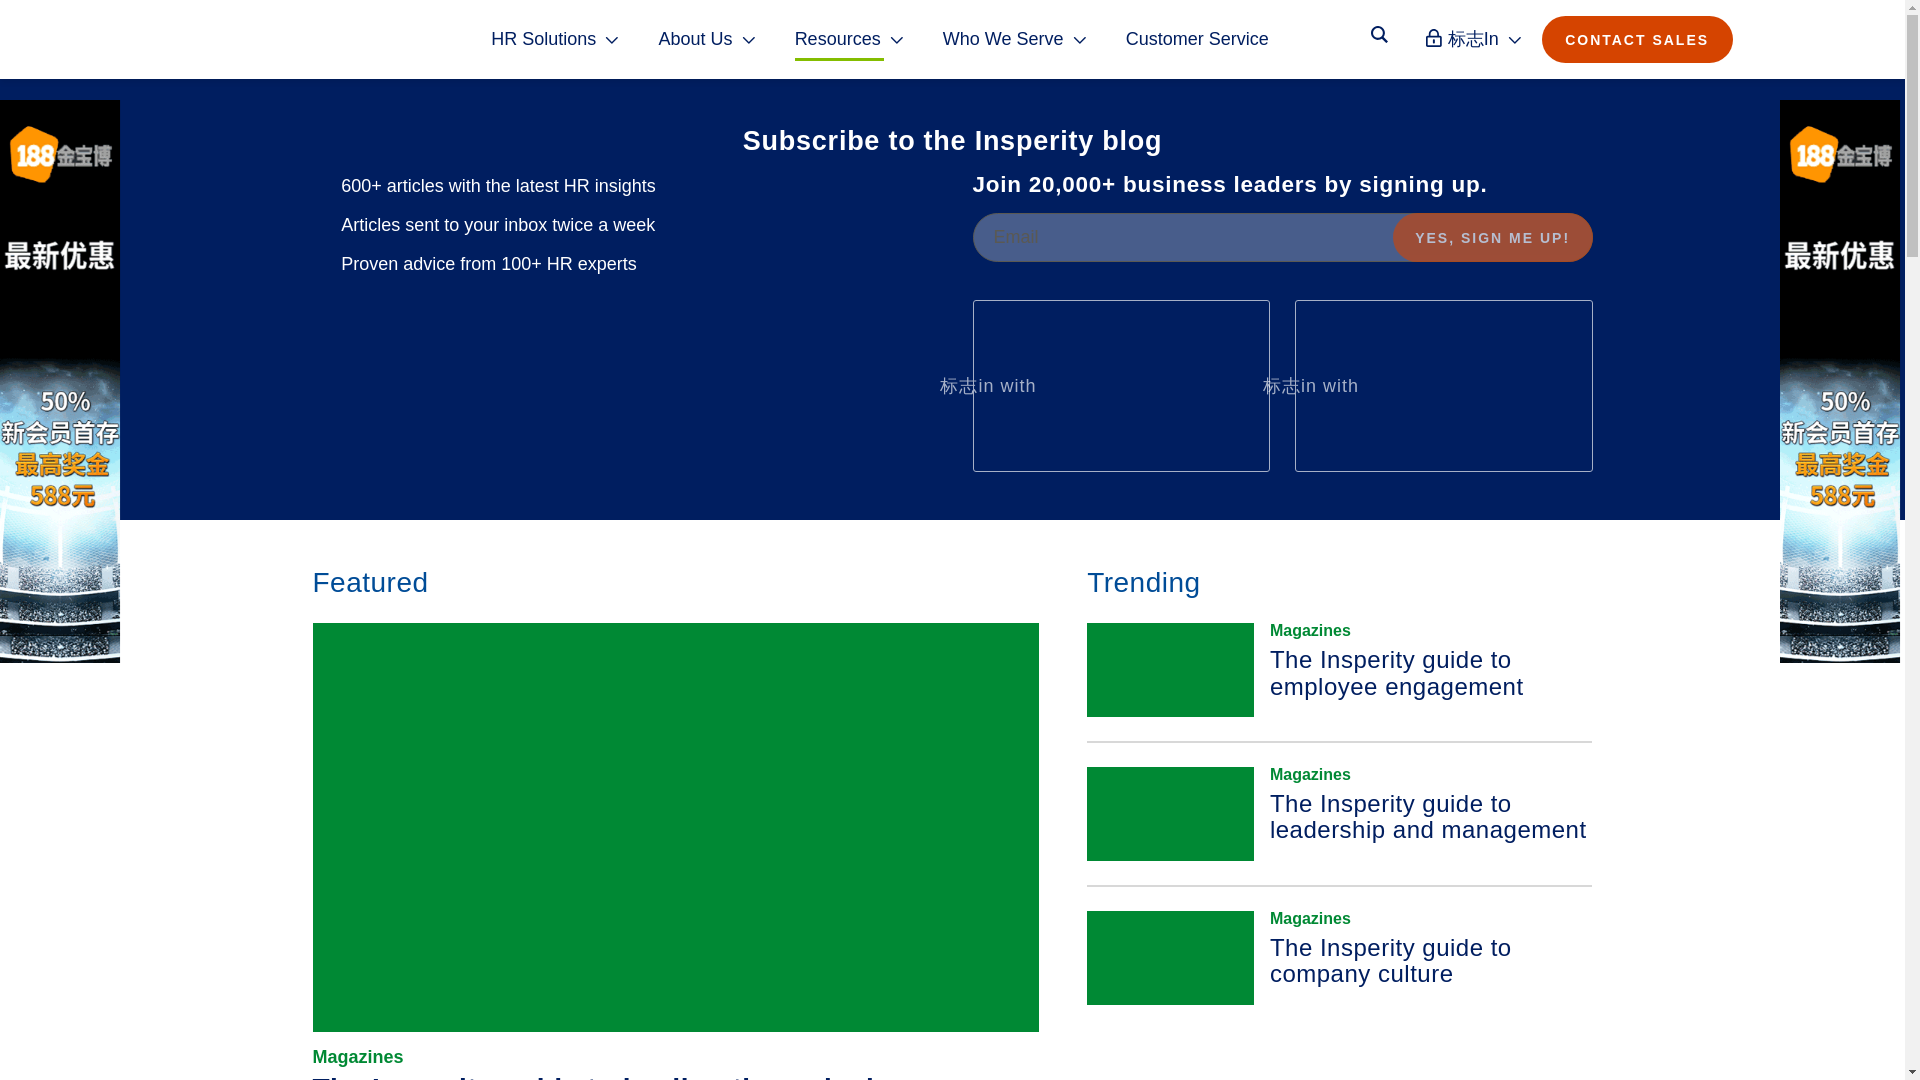  What do you see at coordinates (1197, 39) in the screenshot?
I see `Customer Service` at bounding box center [1197, 39].